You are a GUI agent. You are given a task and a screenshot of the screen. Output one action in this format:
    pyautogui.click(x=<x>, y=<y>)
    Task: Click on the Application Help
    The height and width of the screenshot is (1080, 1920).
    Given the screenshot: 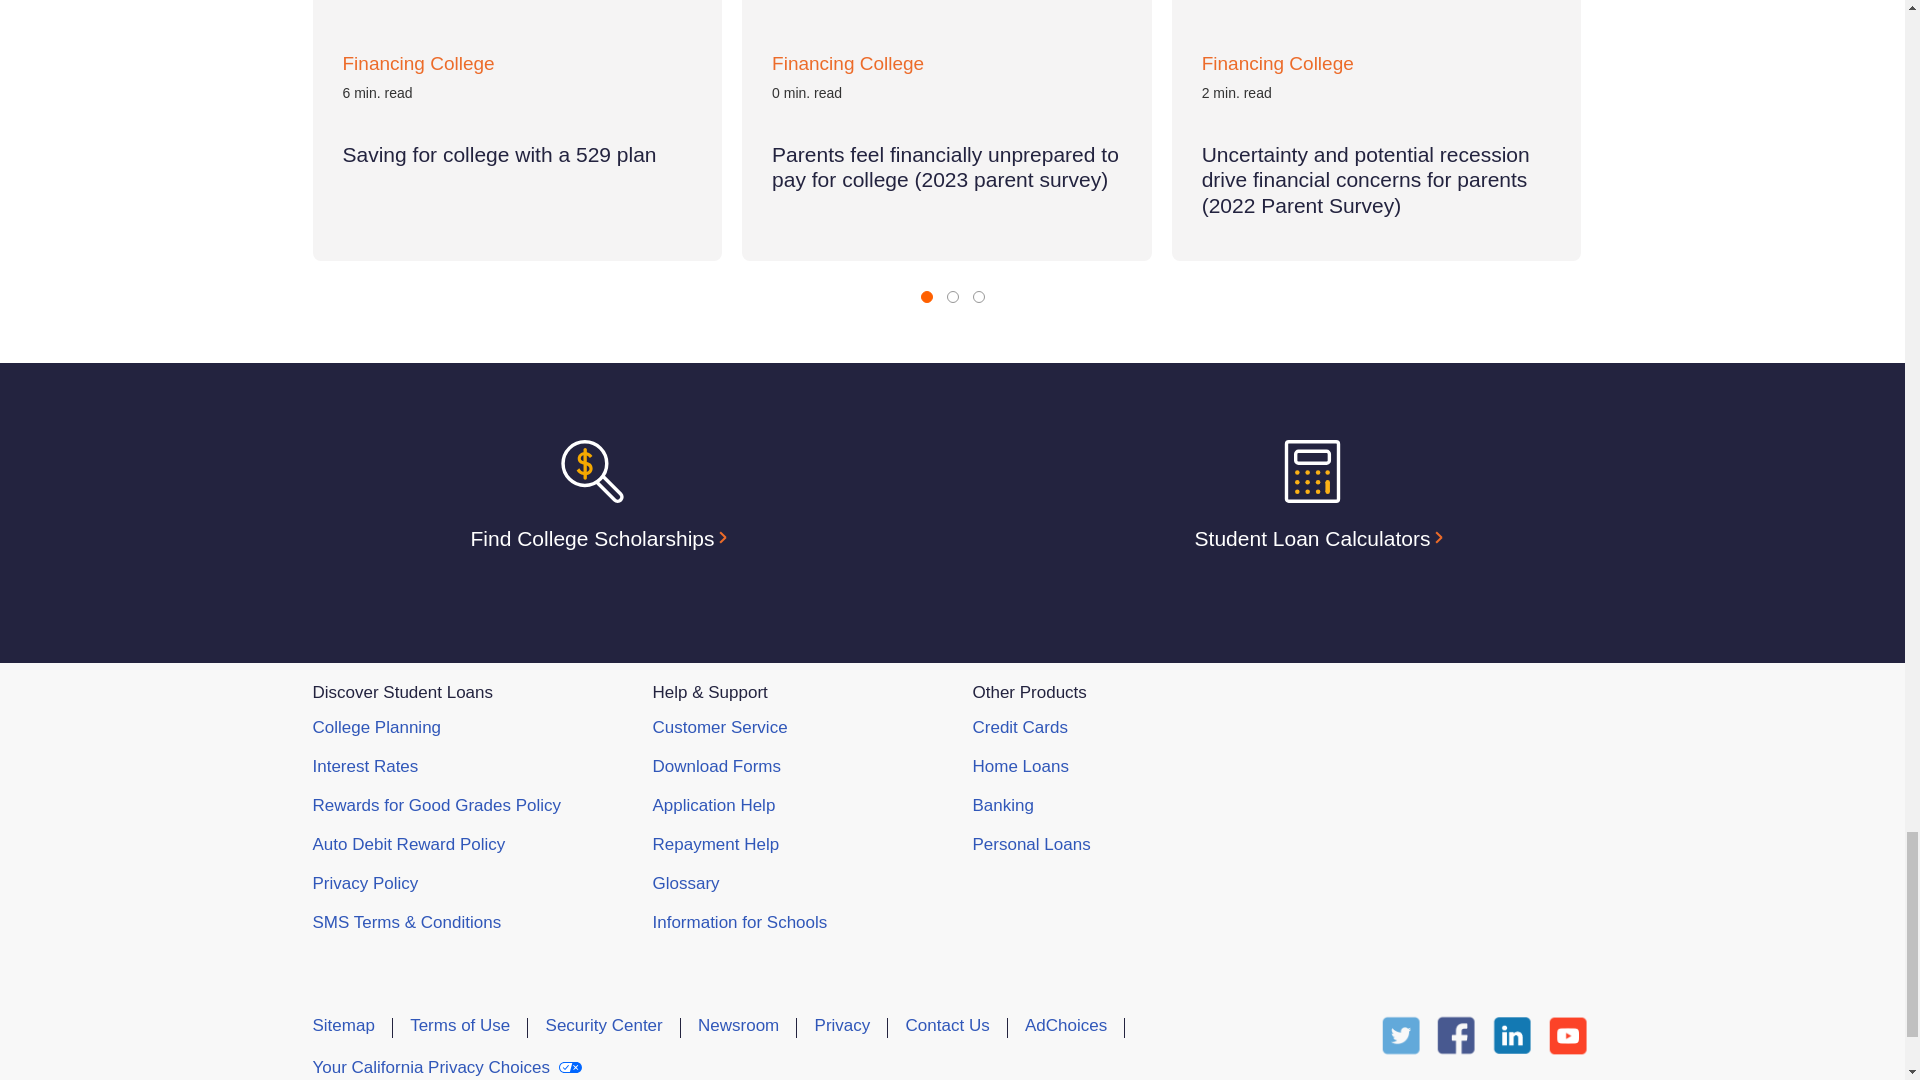 What is the action you would take?
    pyautogui.click(x=714, y=805)
    